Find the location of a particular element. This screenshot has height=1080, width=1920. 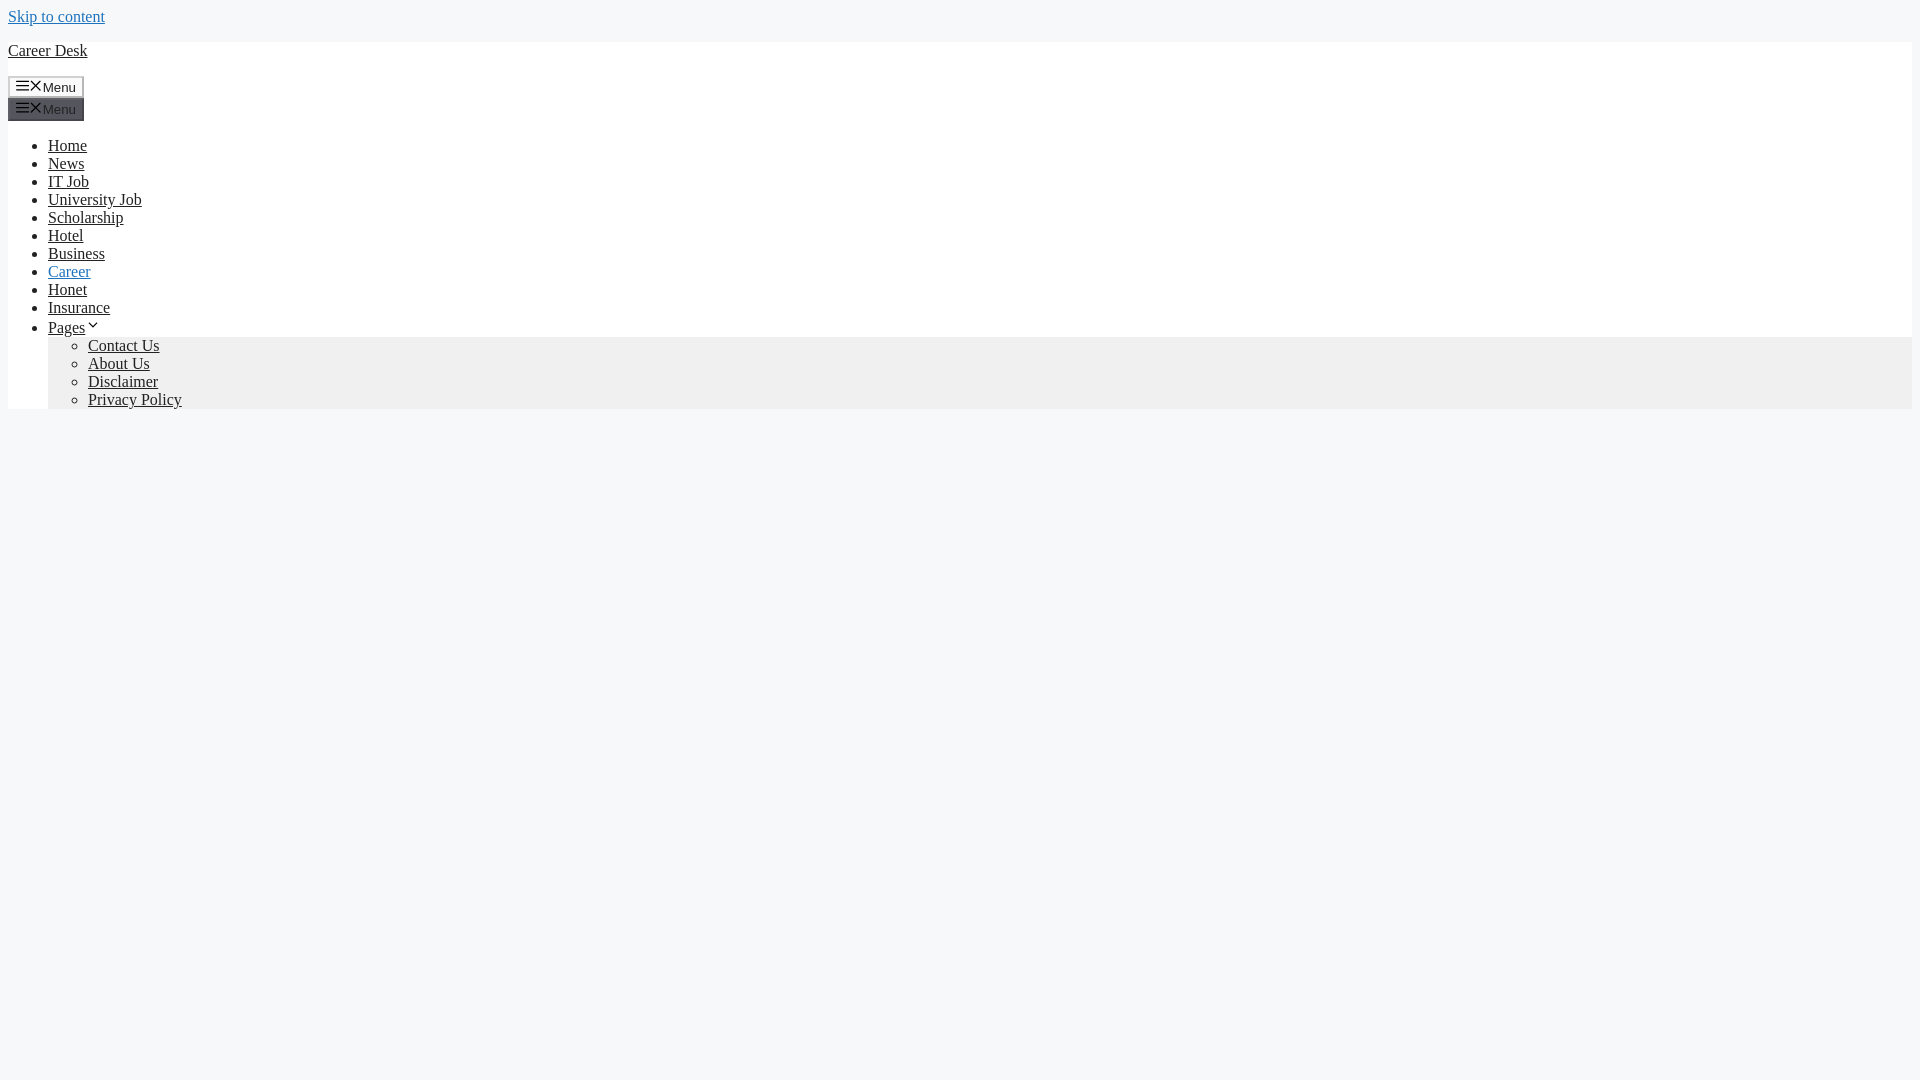

Menu is located at coordinates (46, 108).